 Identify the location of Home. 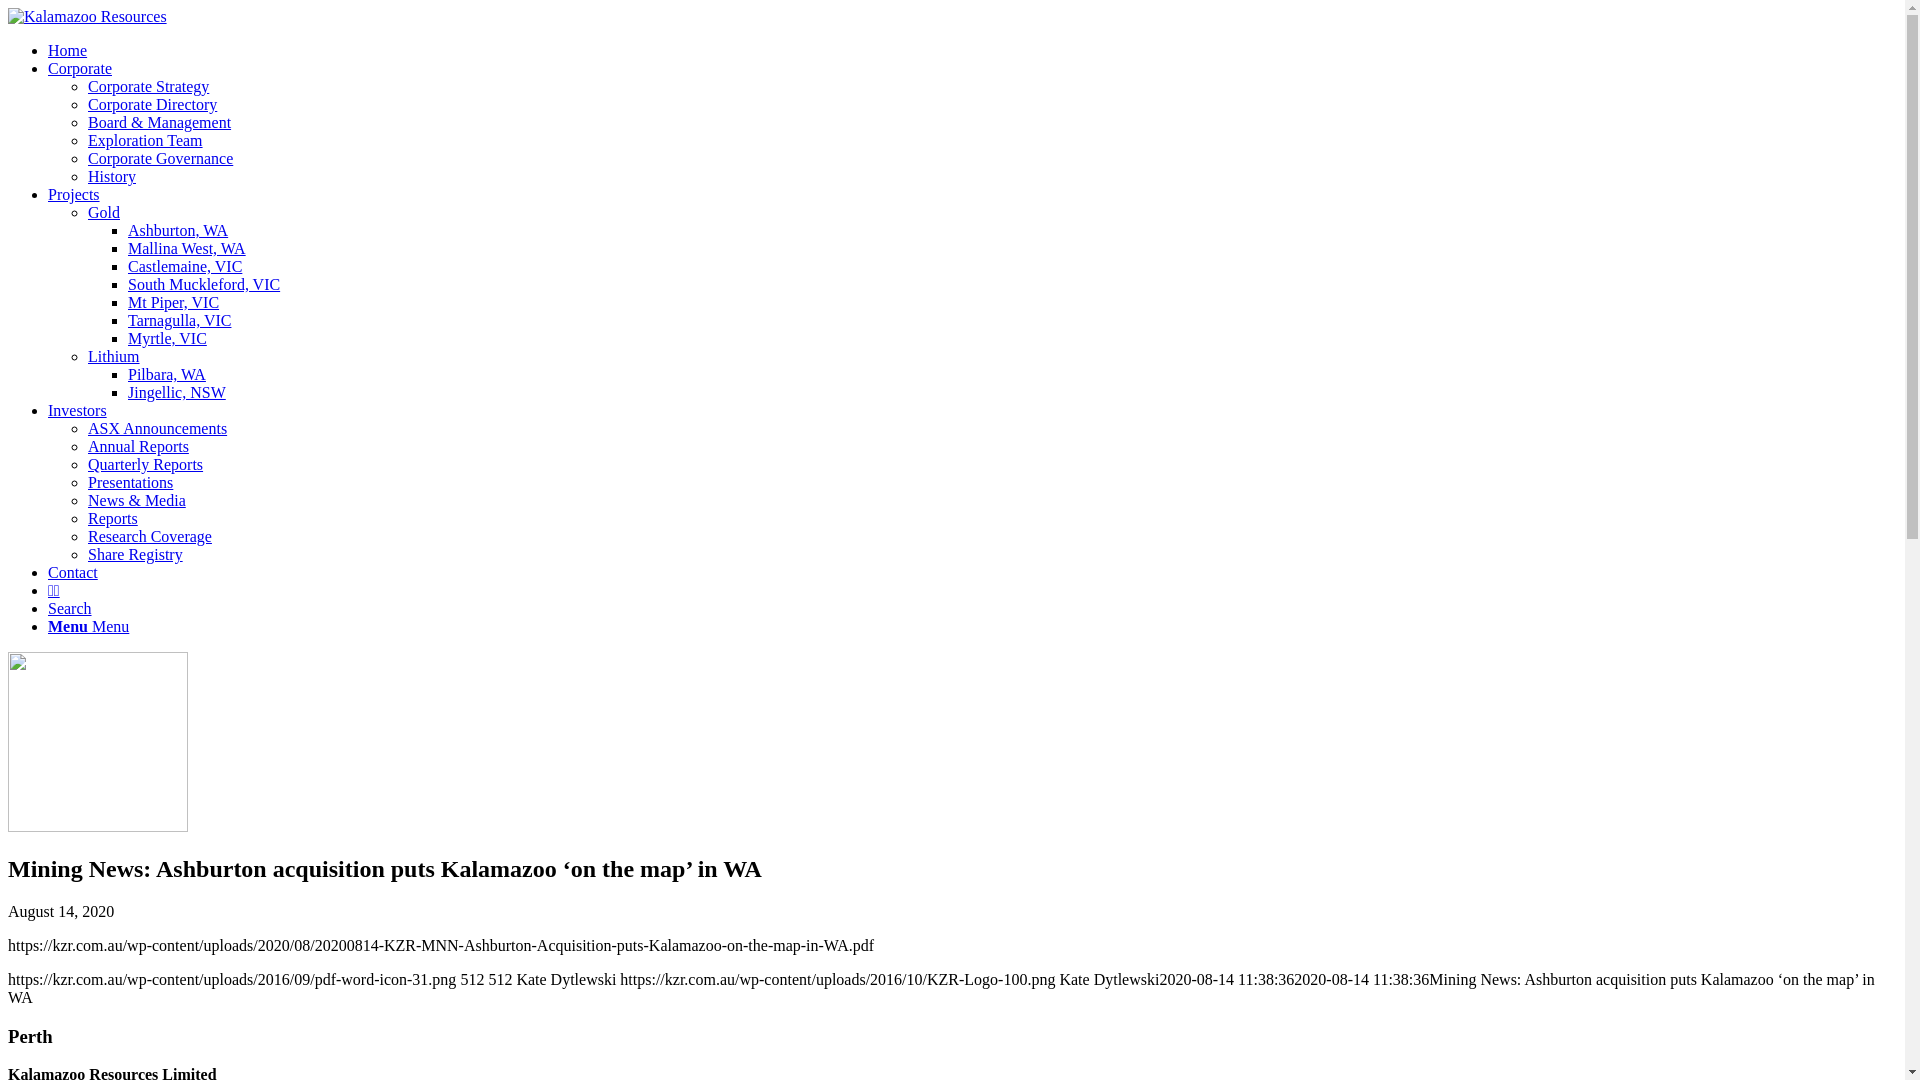
(68, 50).